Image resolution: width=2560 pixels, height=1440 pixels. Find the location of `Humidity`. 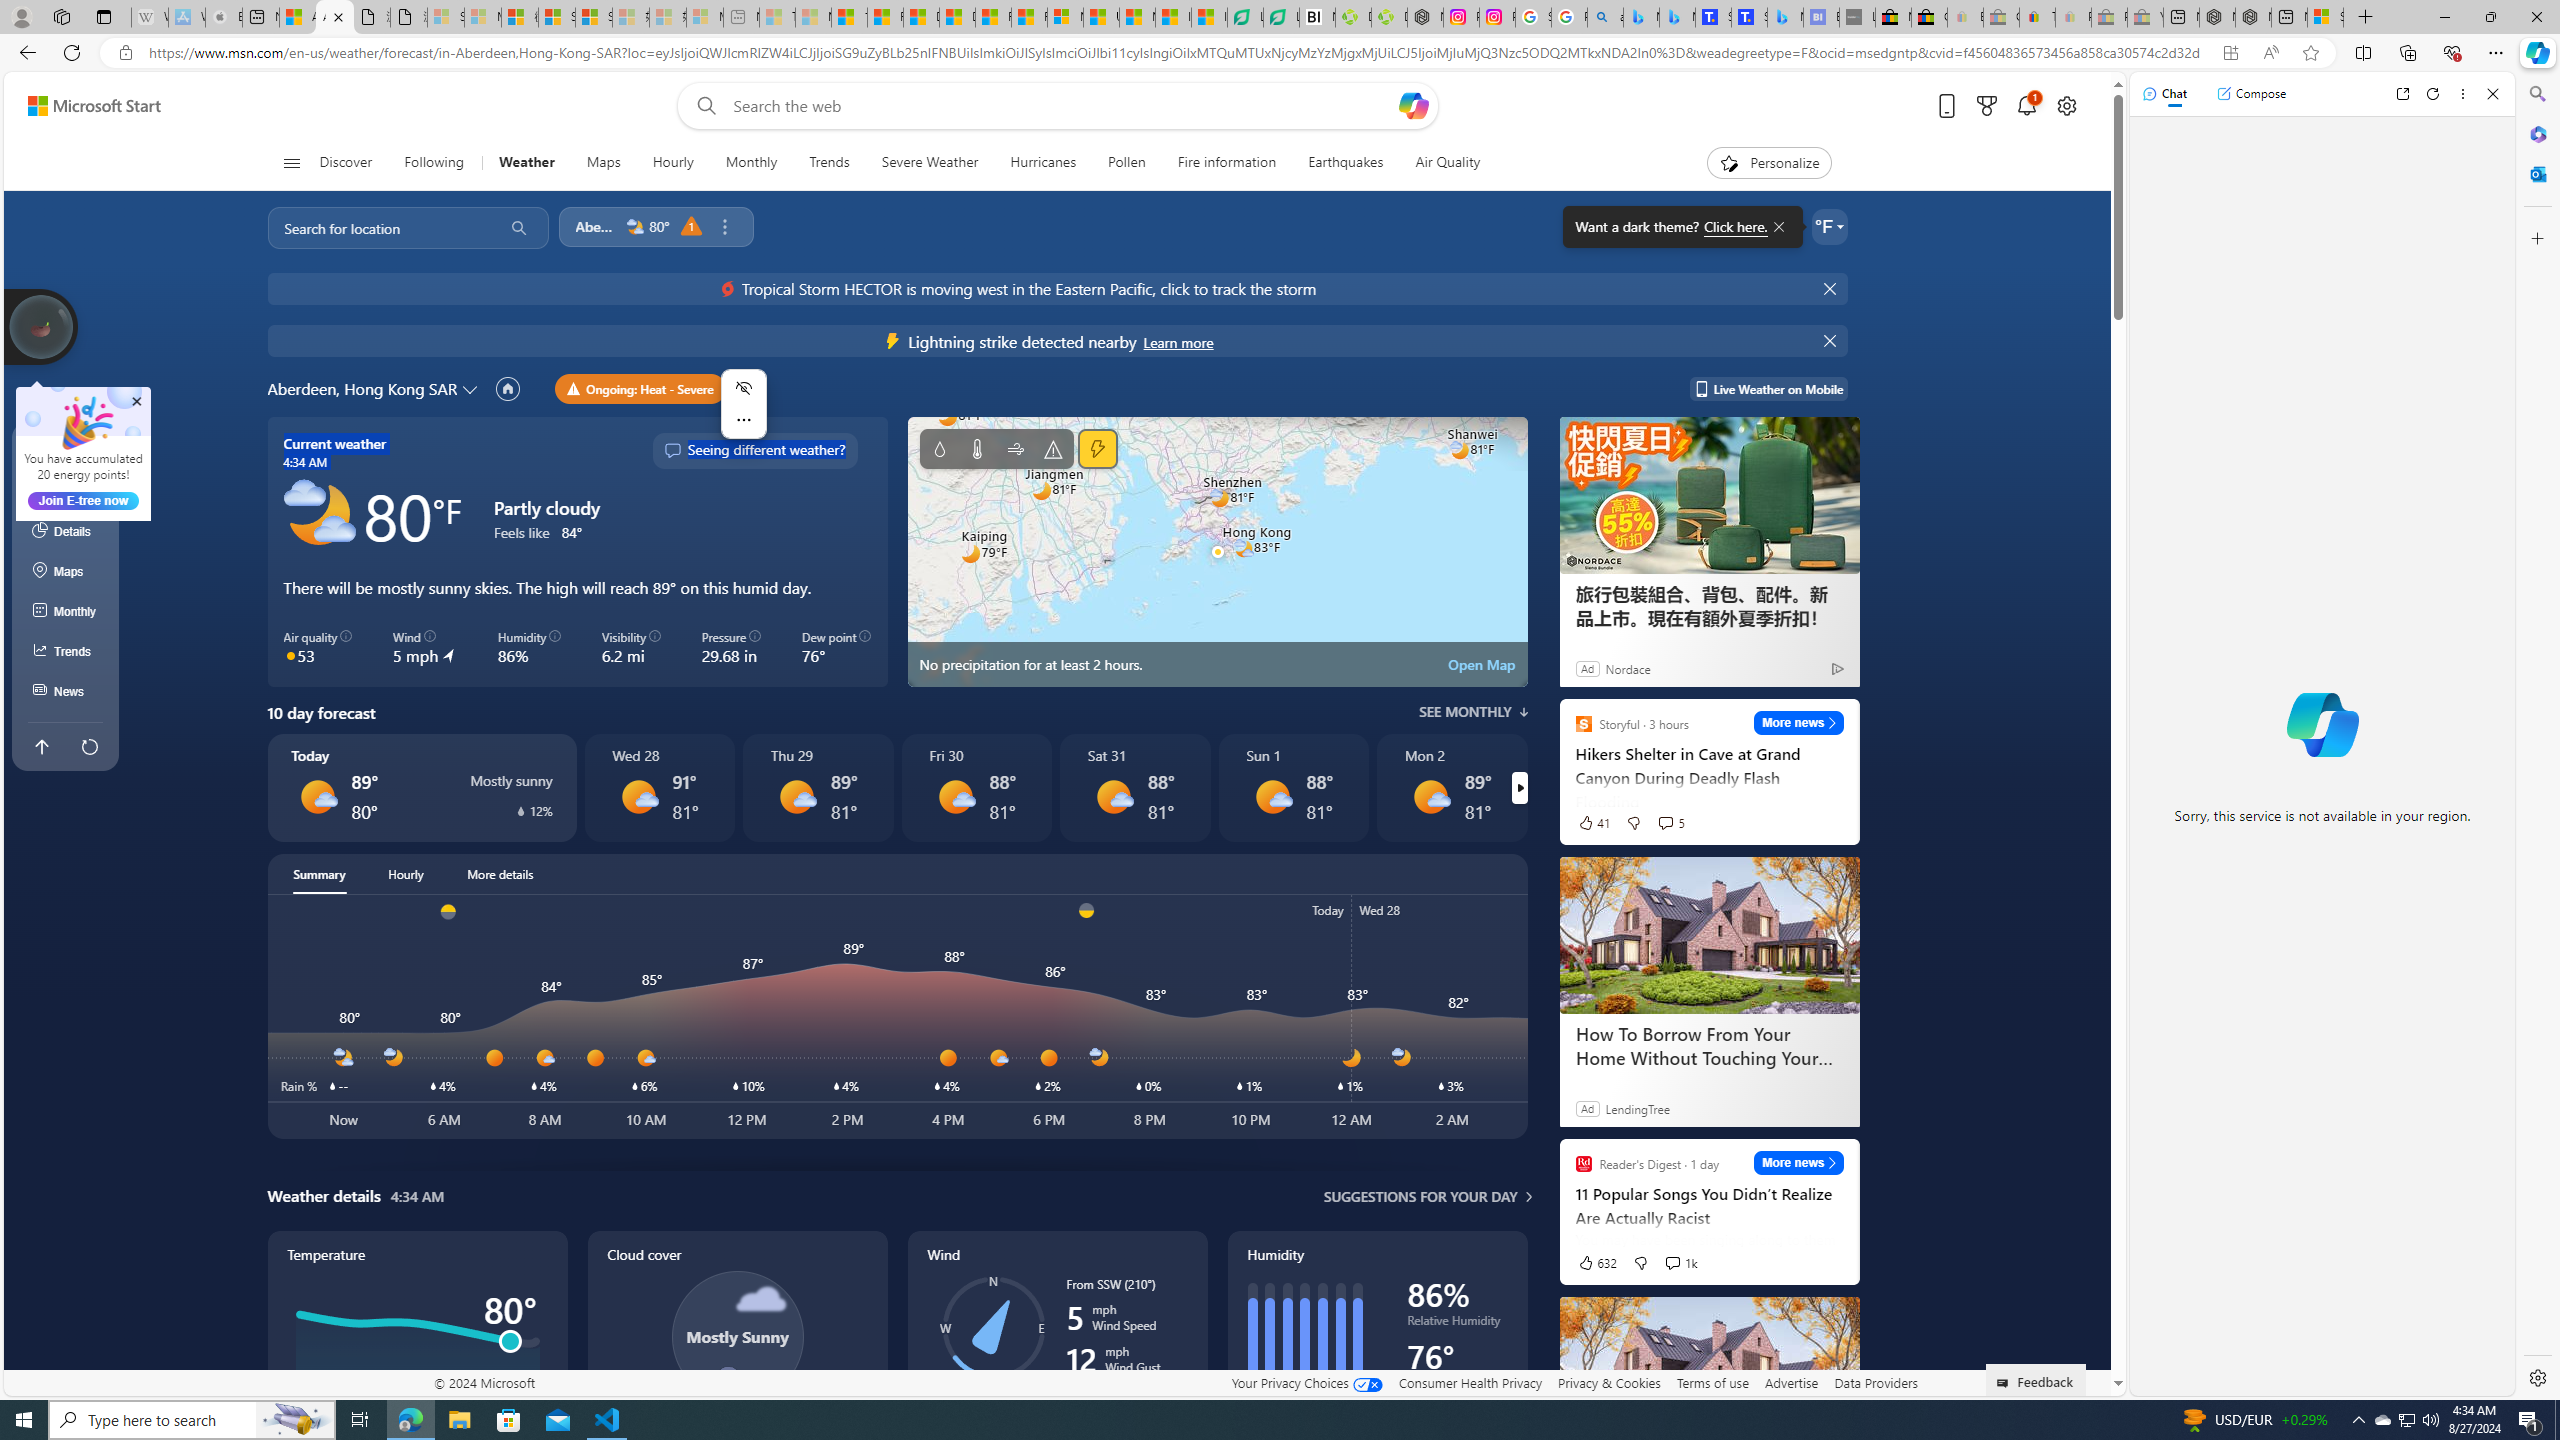

Humidity is located at coordinates (1377, 1356).